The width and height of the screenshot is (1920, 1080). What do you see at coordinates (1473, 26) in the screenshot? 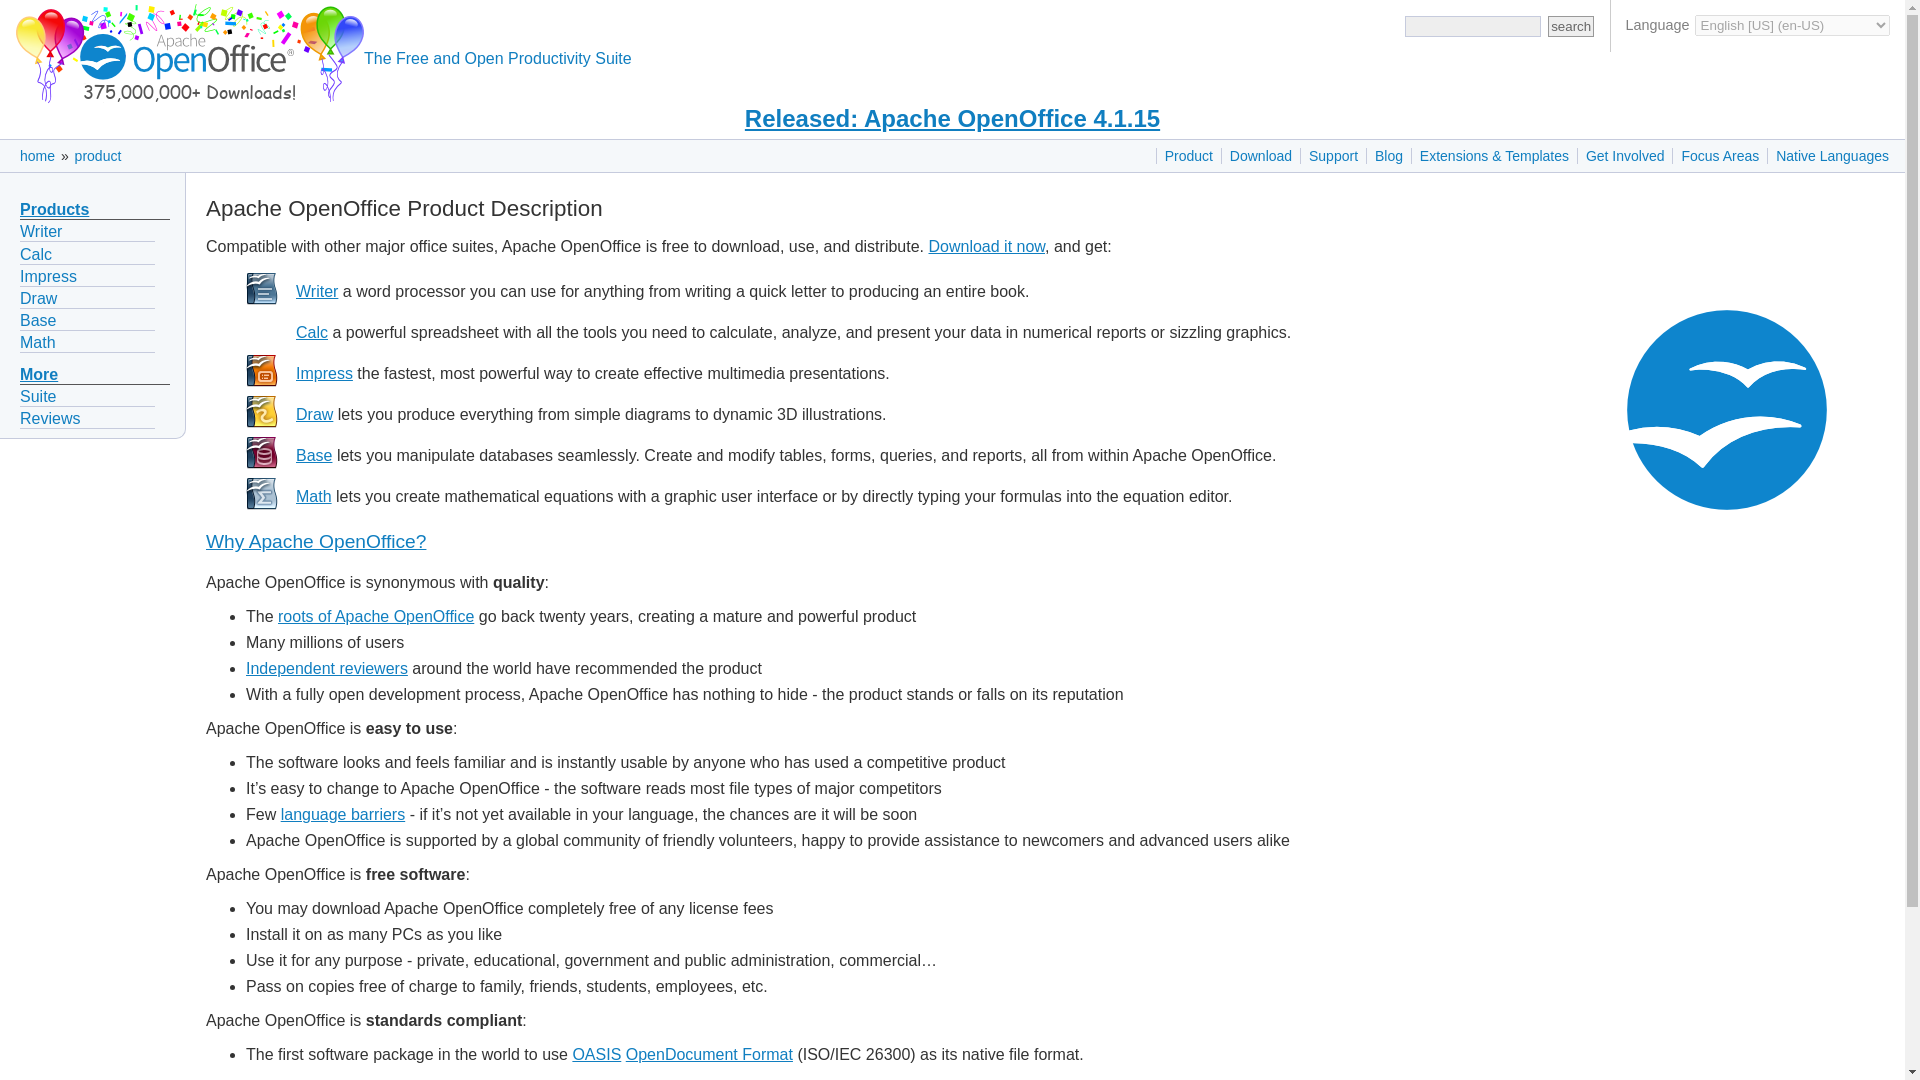
I see `search query` at bounding box center [1473, 26].